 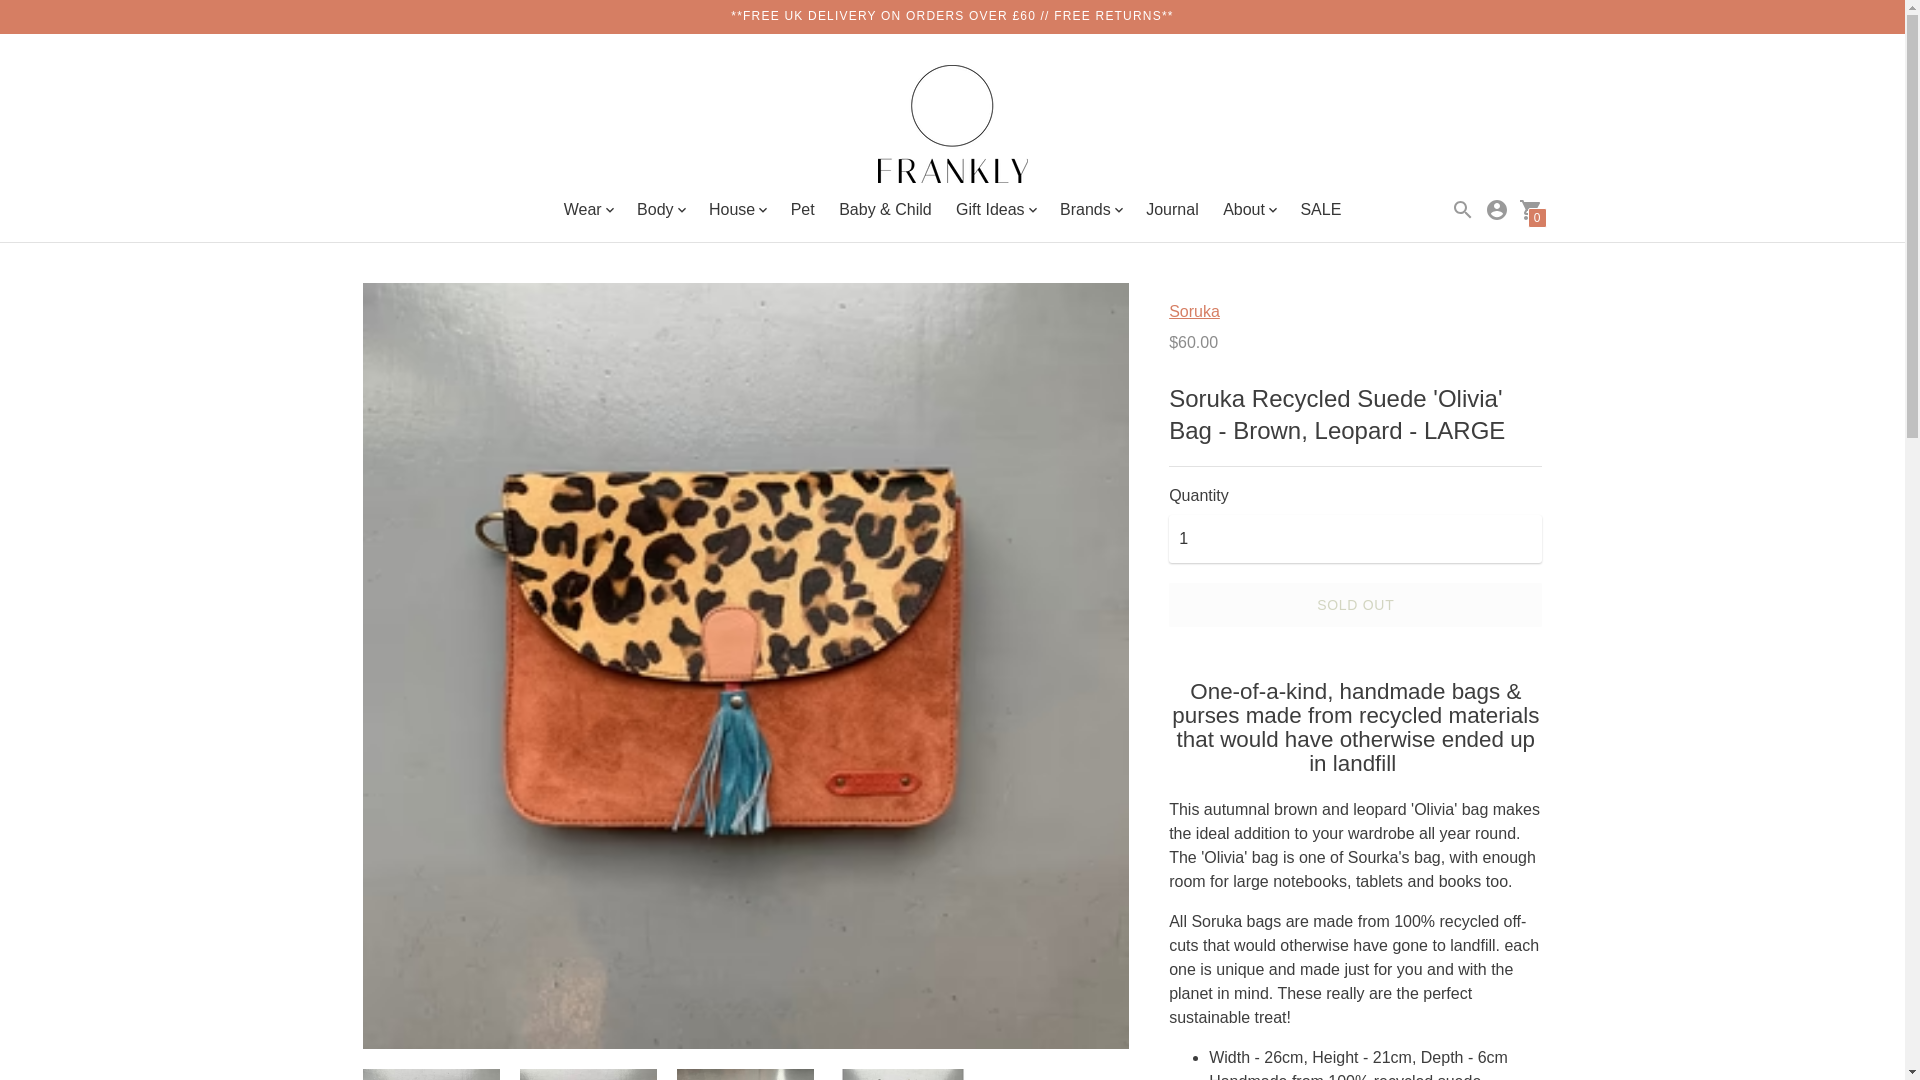 I want to click on House, so click(x=737, y=210).